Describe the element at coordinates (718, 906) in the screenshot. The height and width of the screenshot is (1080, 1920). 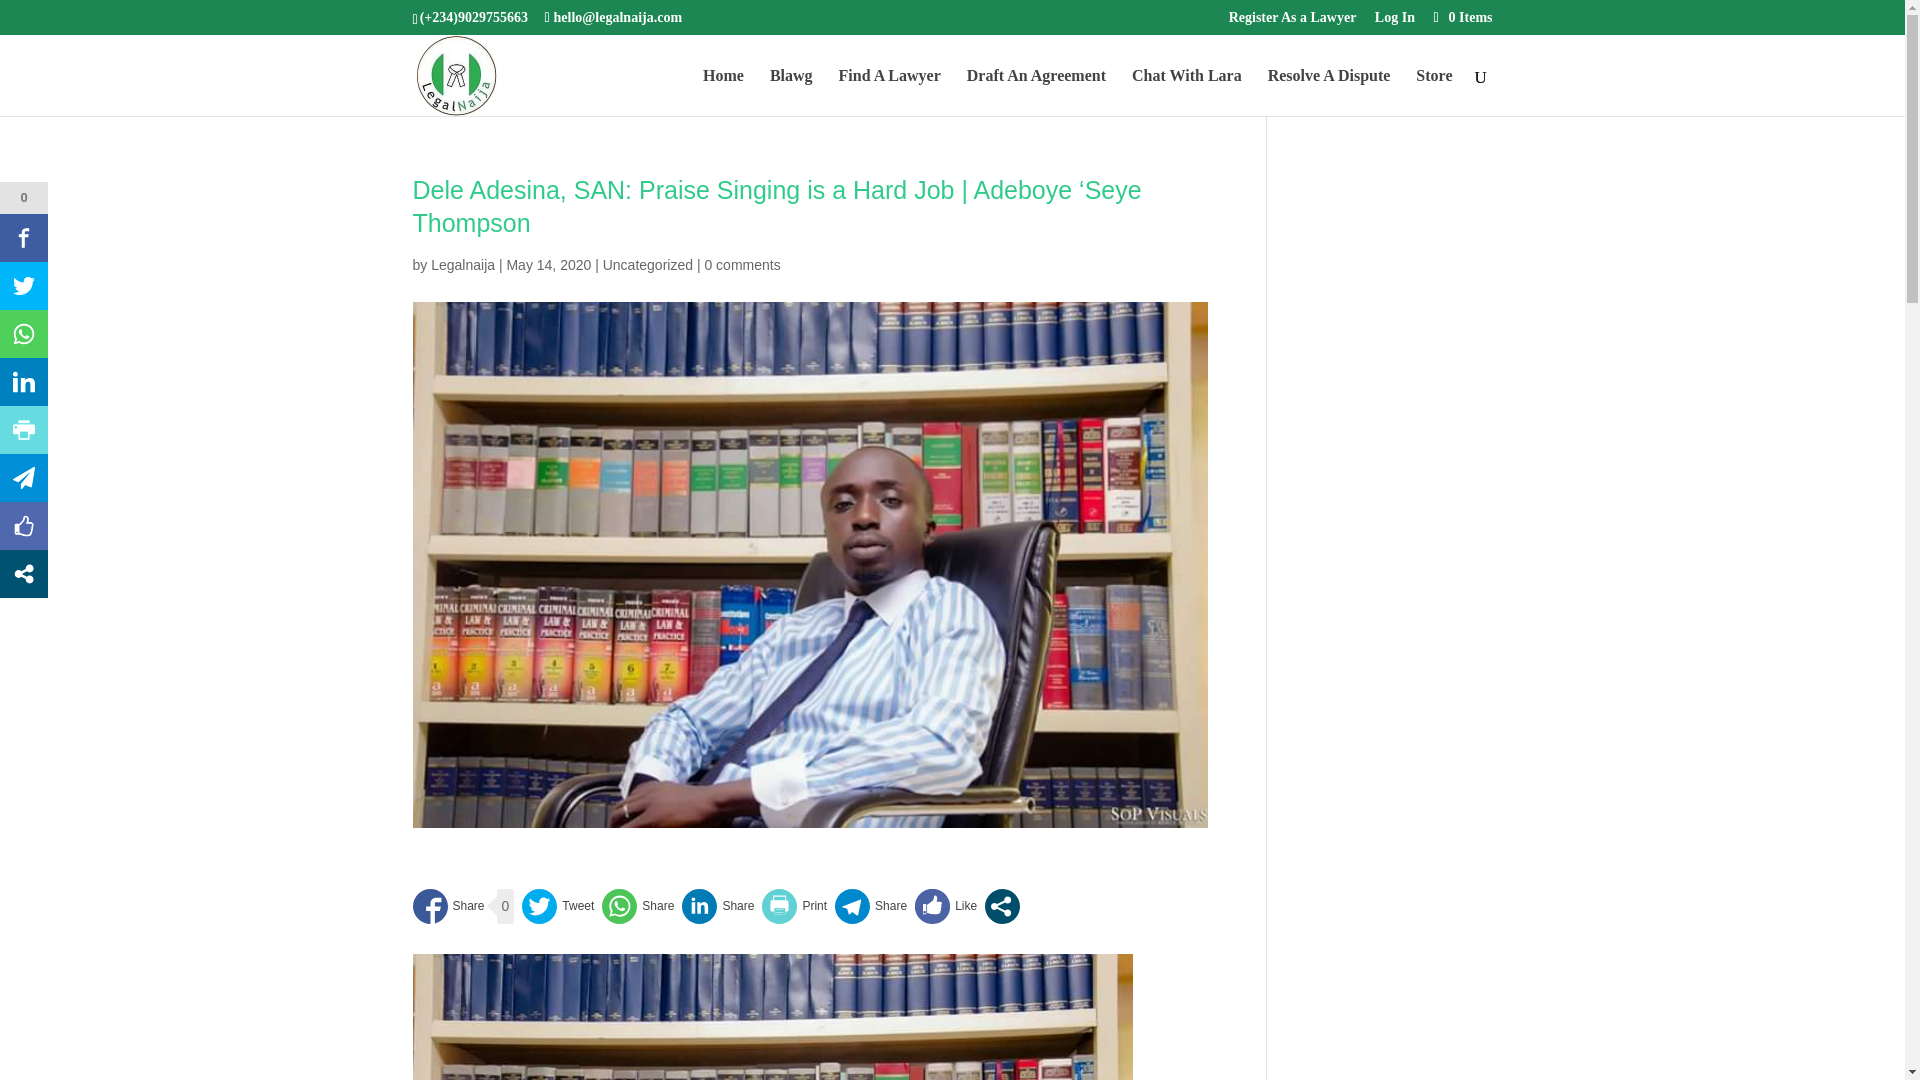
I see `Share on Linkedin` at that location.